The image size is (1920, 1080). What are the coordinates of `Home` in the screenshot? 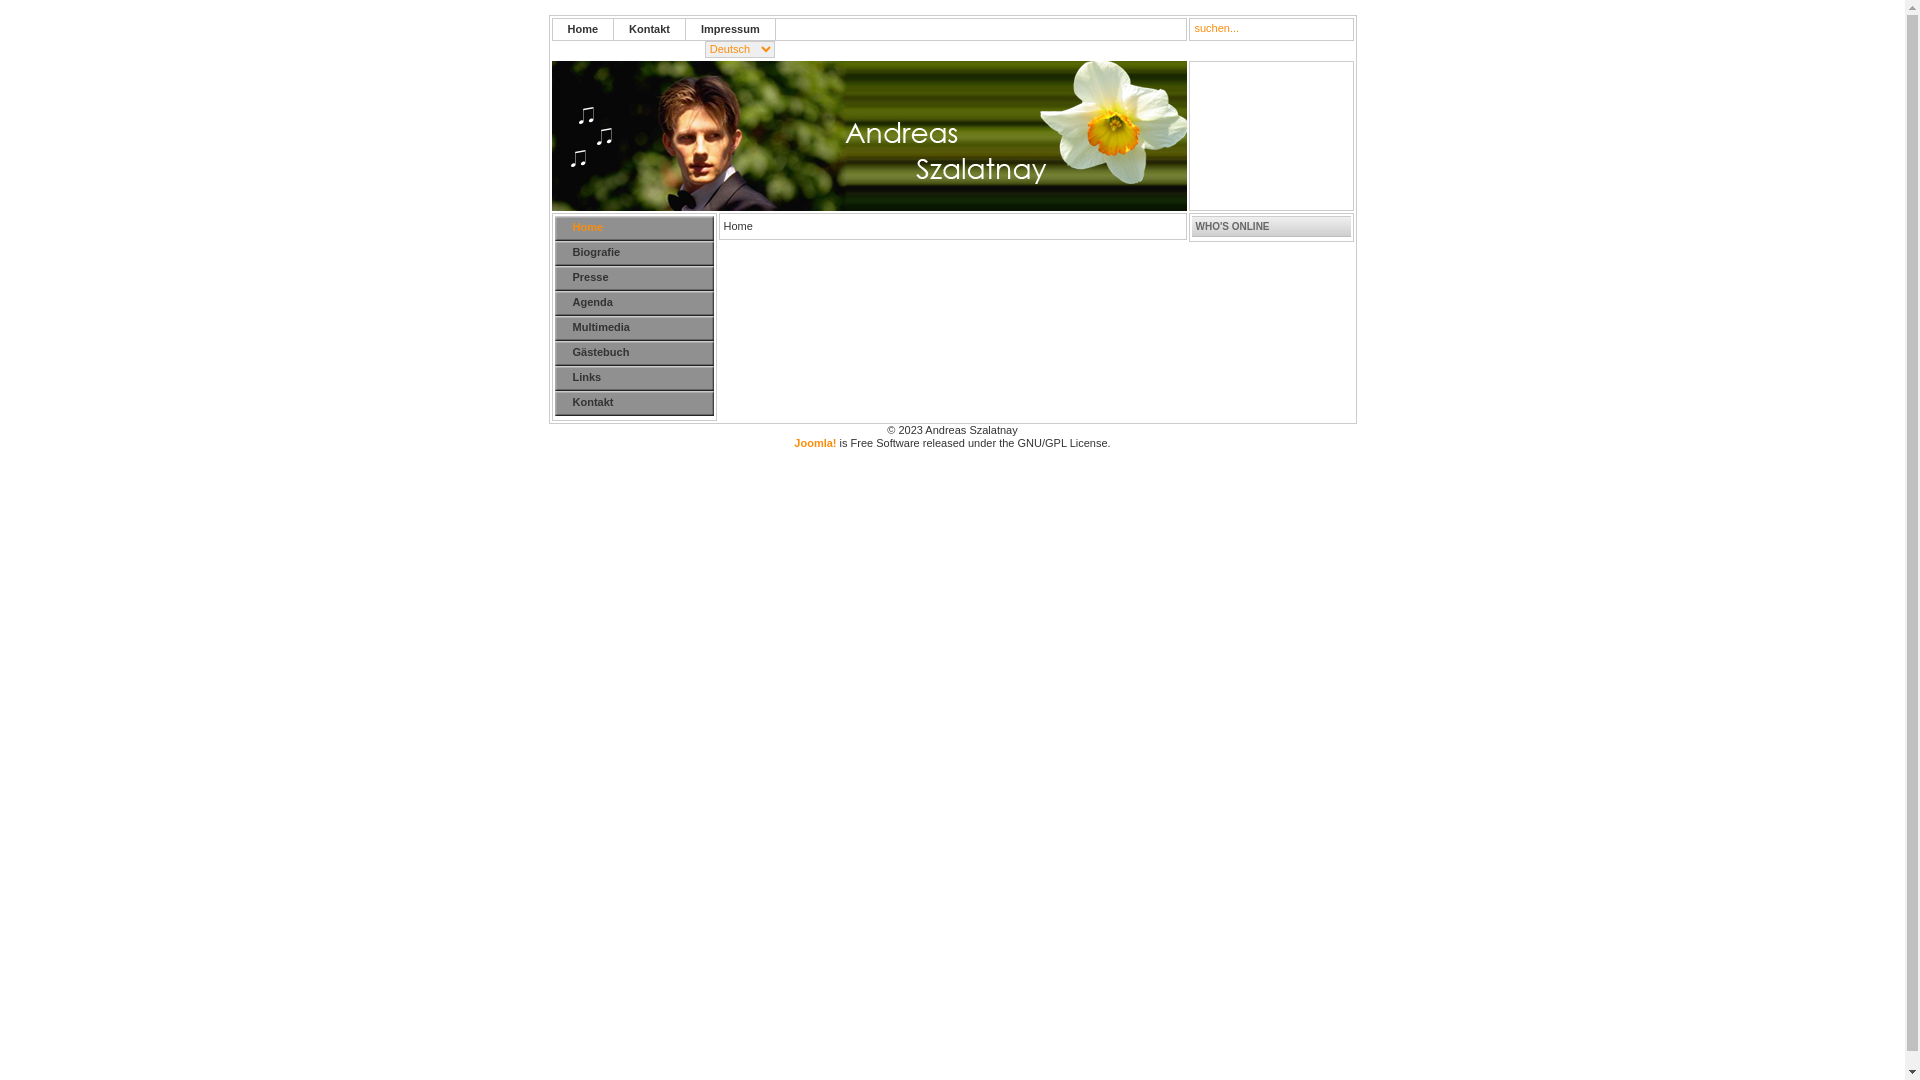 It's located at (642, 228).